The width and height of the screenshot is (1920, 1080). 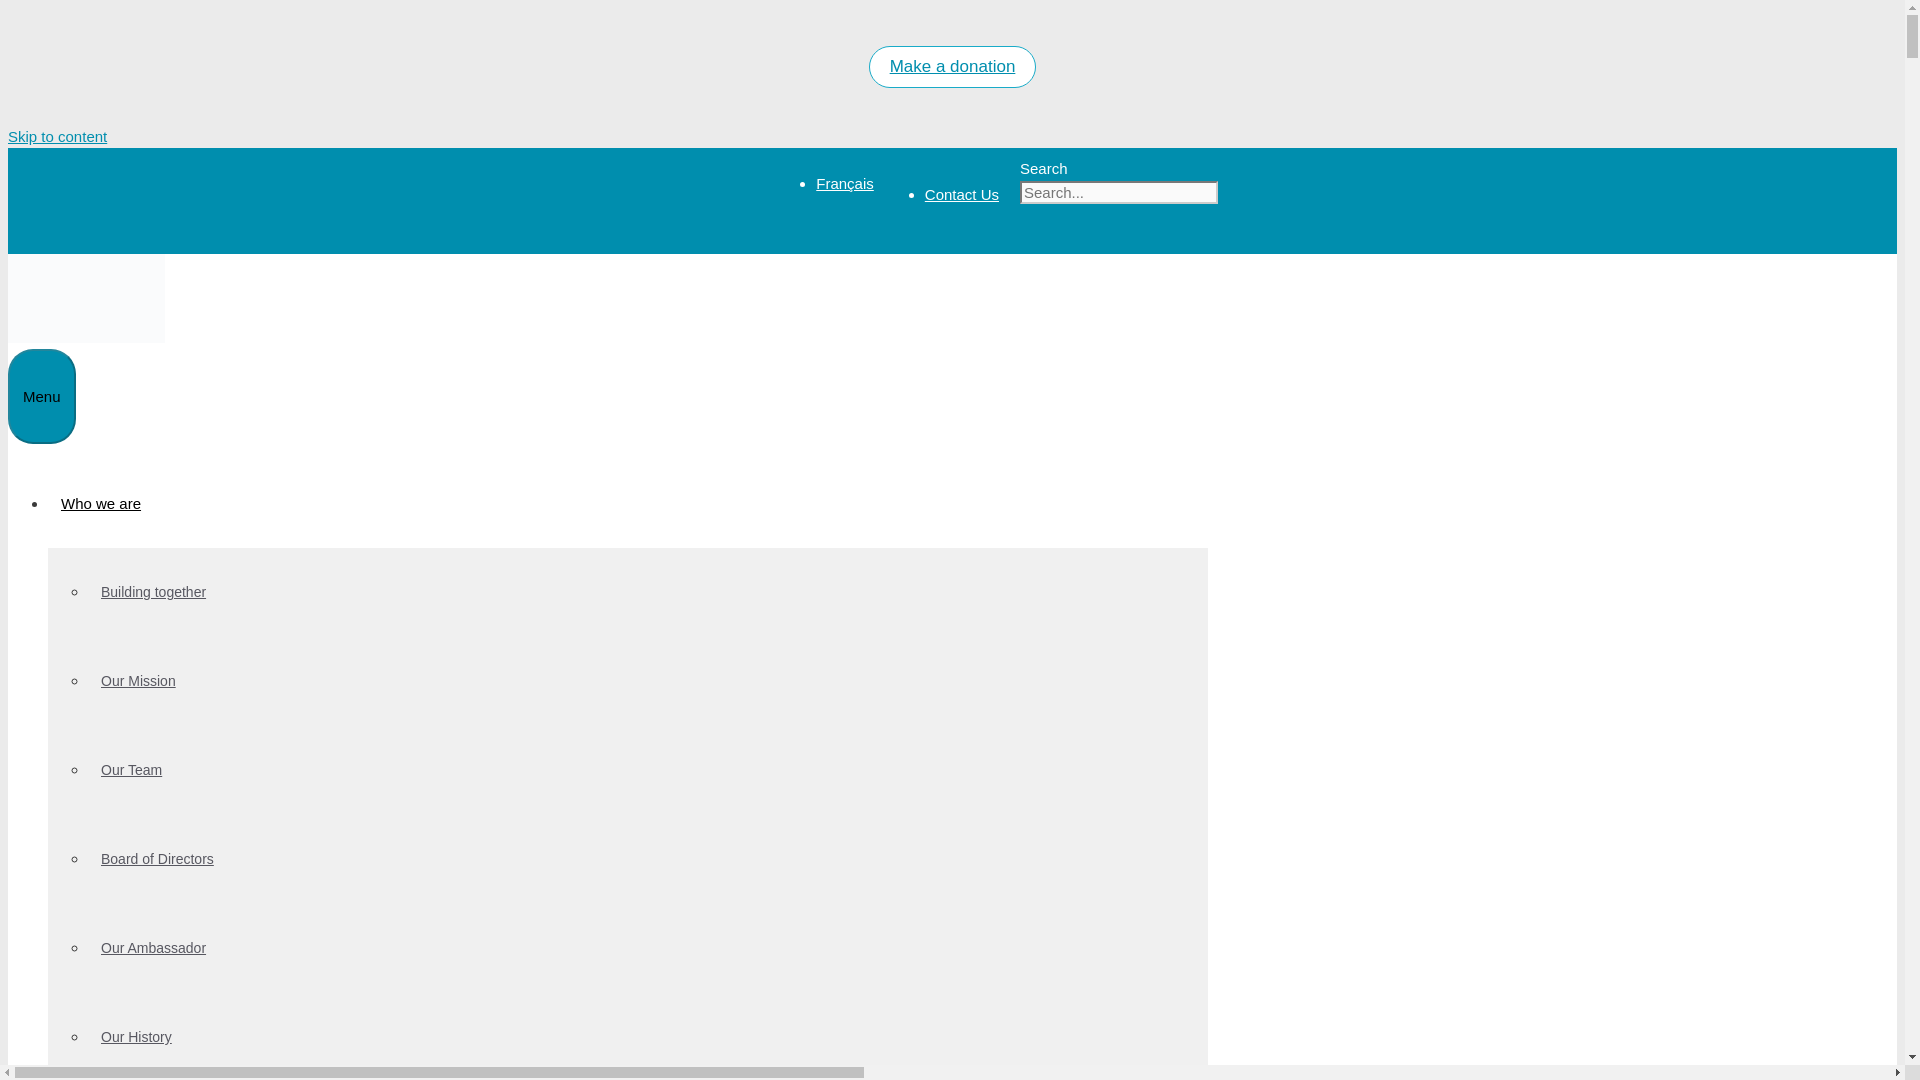 What do you see at coordinates (962, 194) in the screenshot?
I see `Contact Us` at bounding box center [962, 194].